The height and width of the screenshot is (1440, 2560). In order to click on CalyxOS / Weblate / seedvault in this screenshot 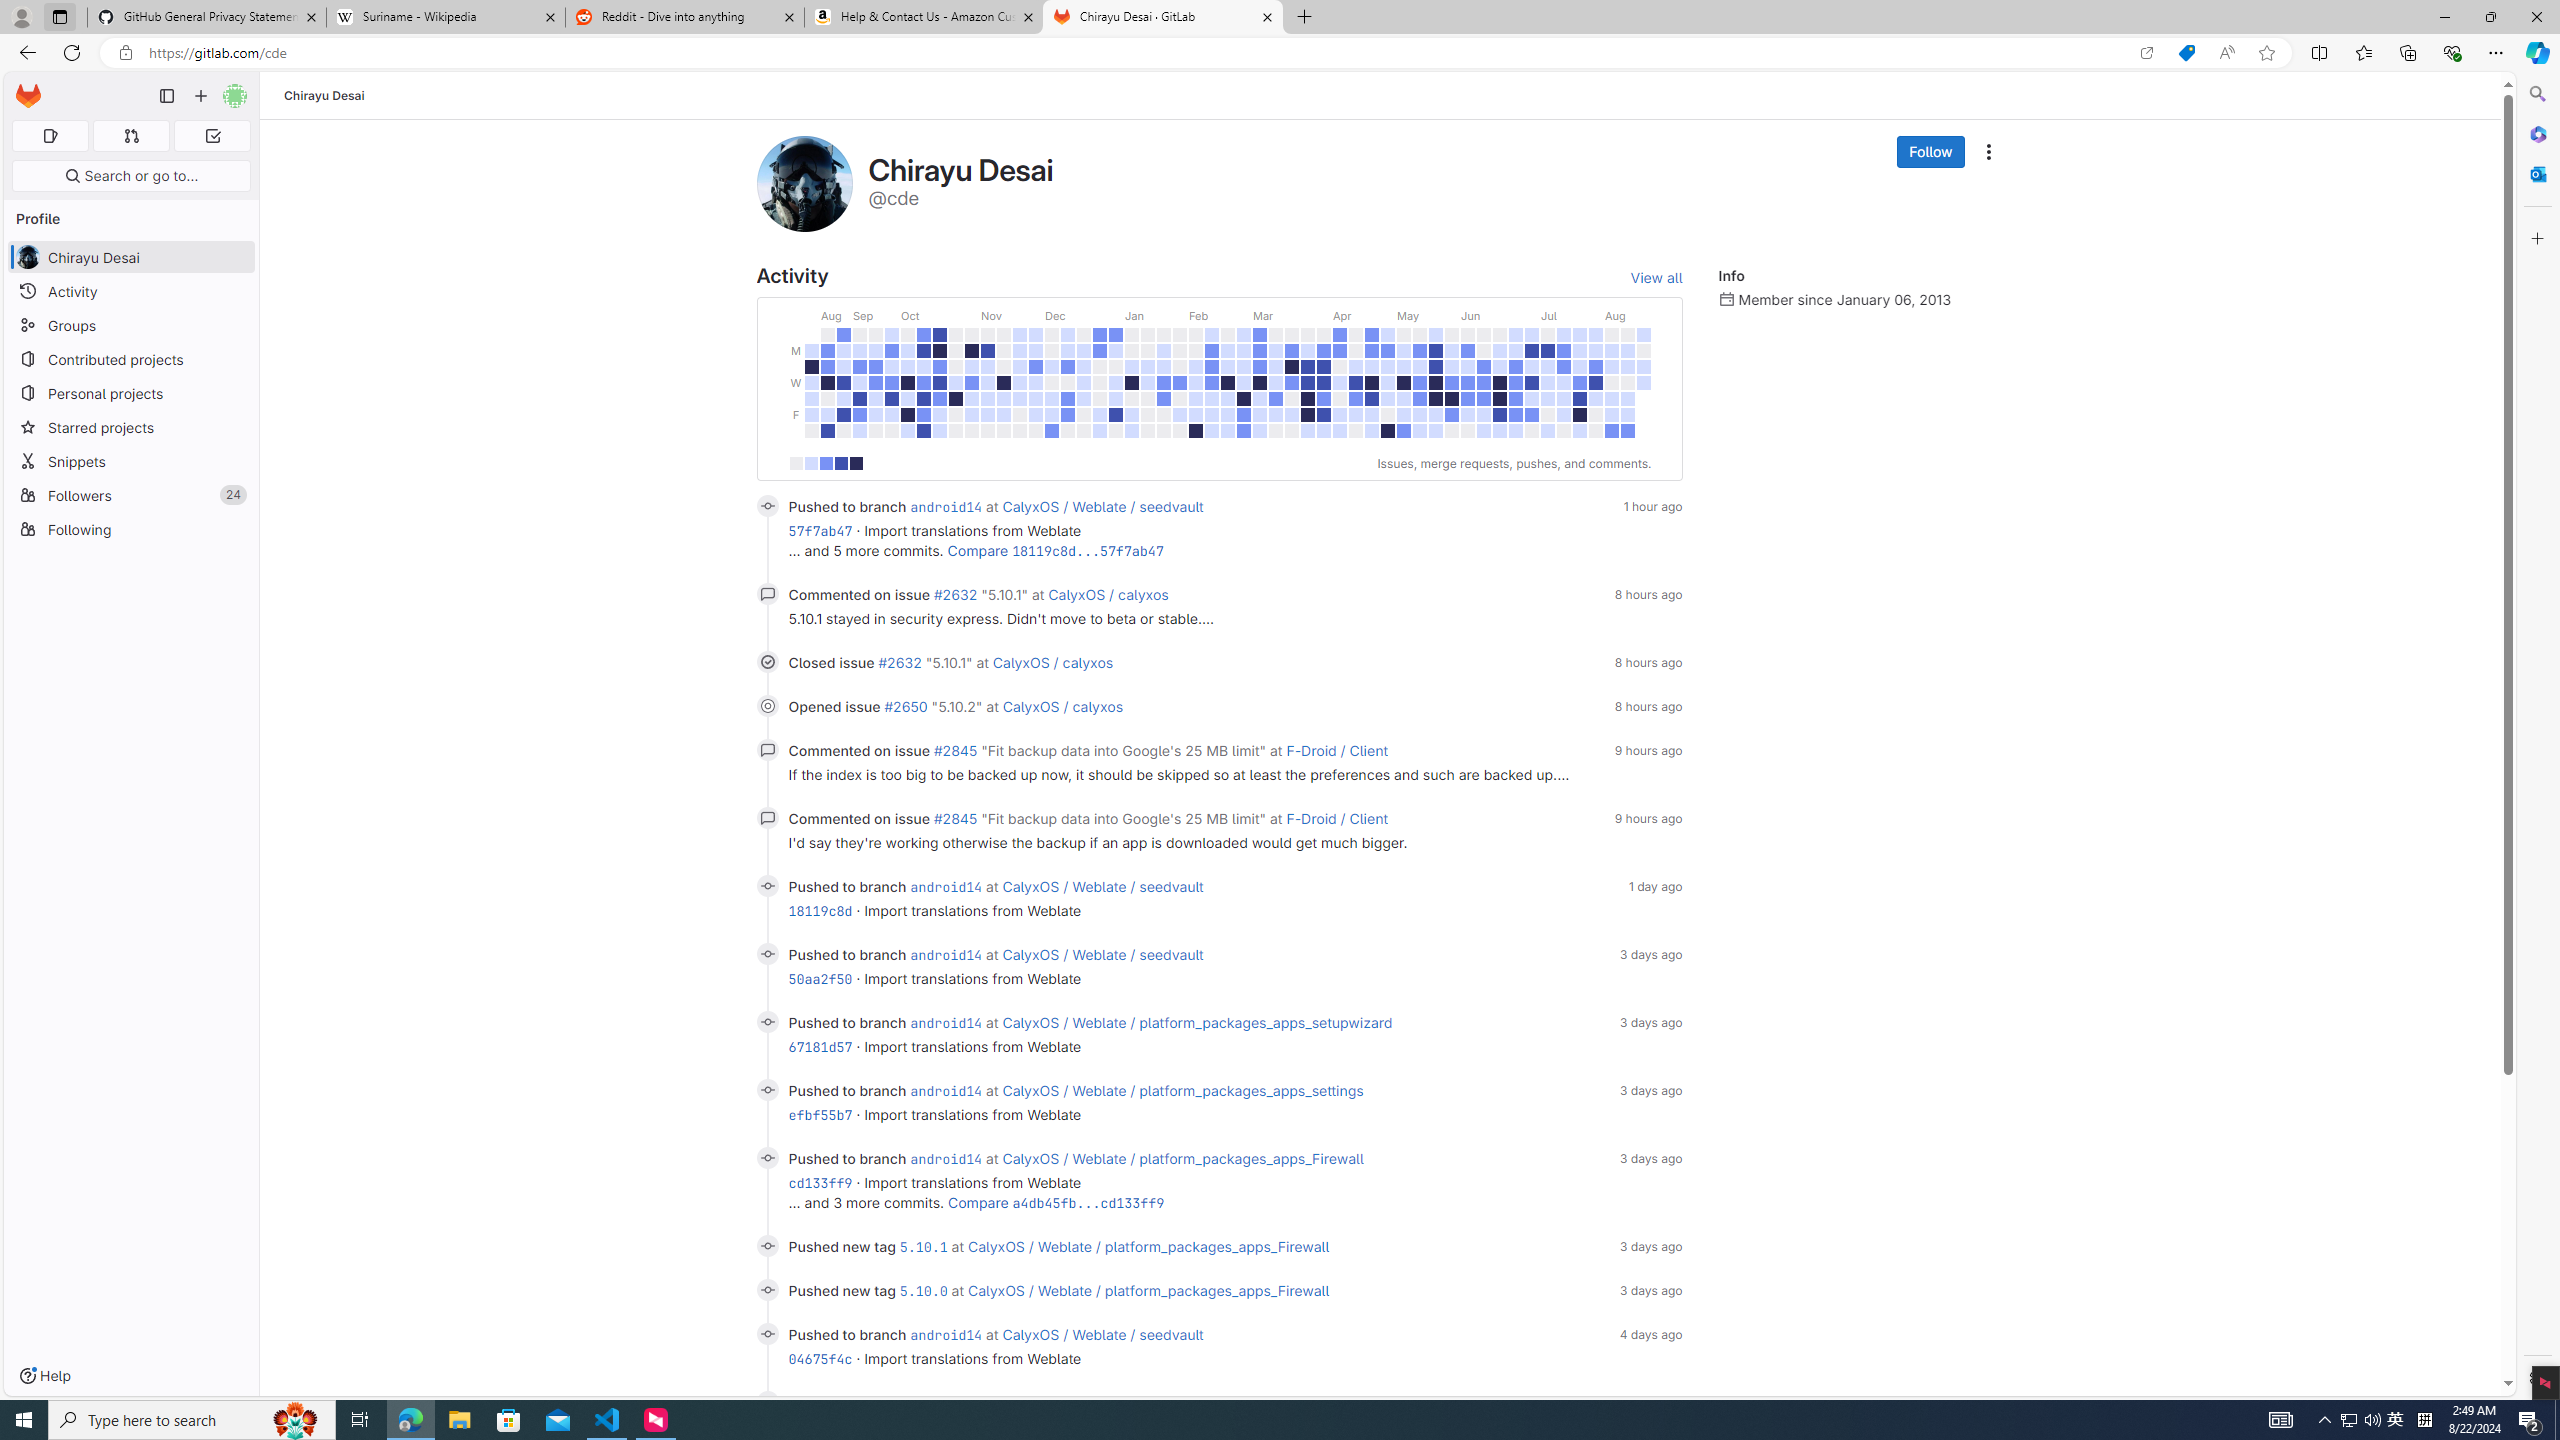, I will do `click(1102, 1334)`.